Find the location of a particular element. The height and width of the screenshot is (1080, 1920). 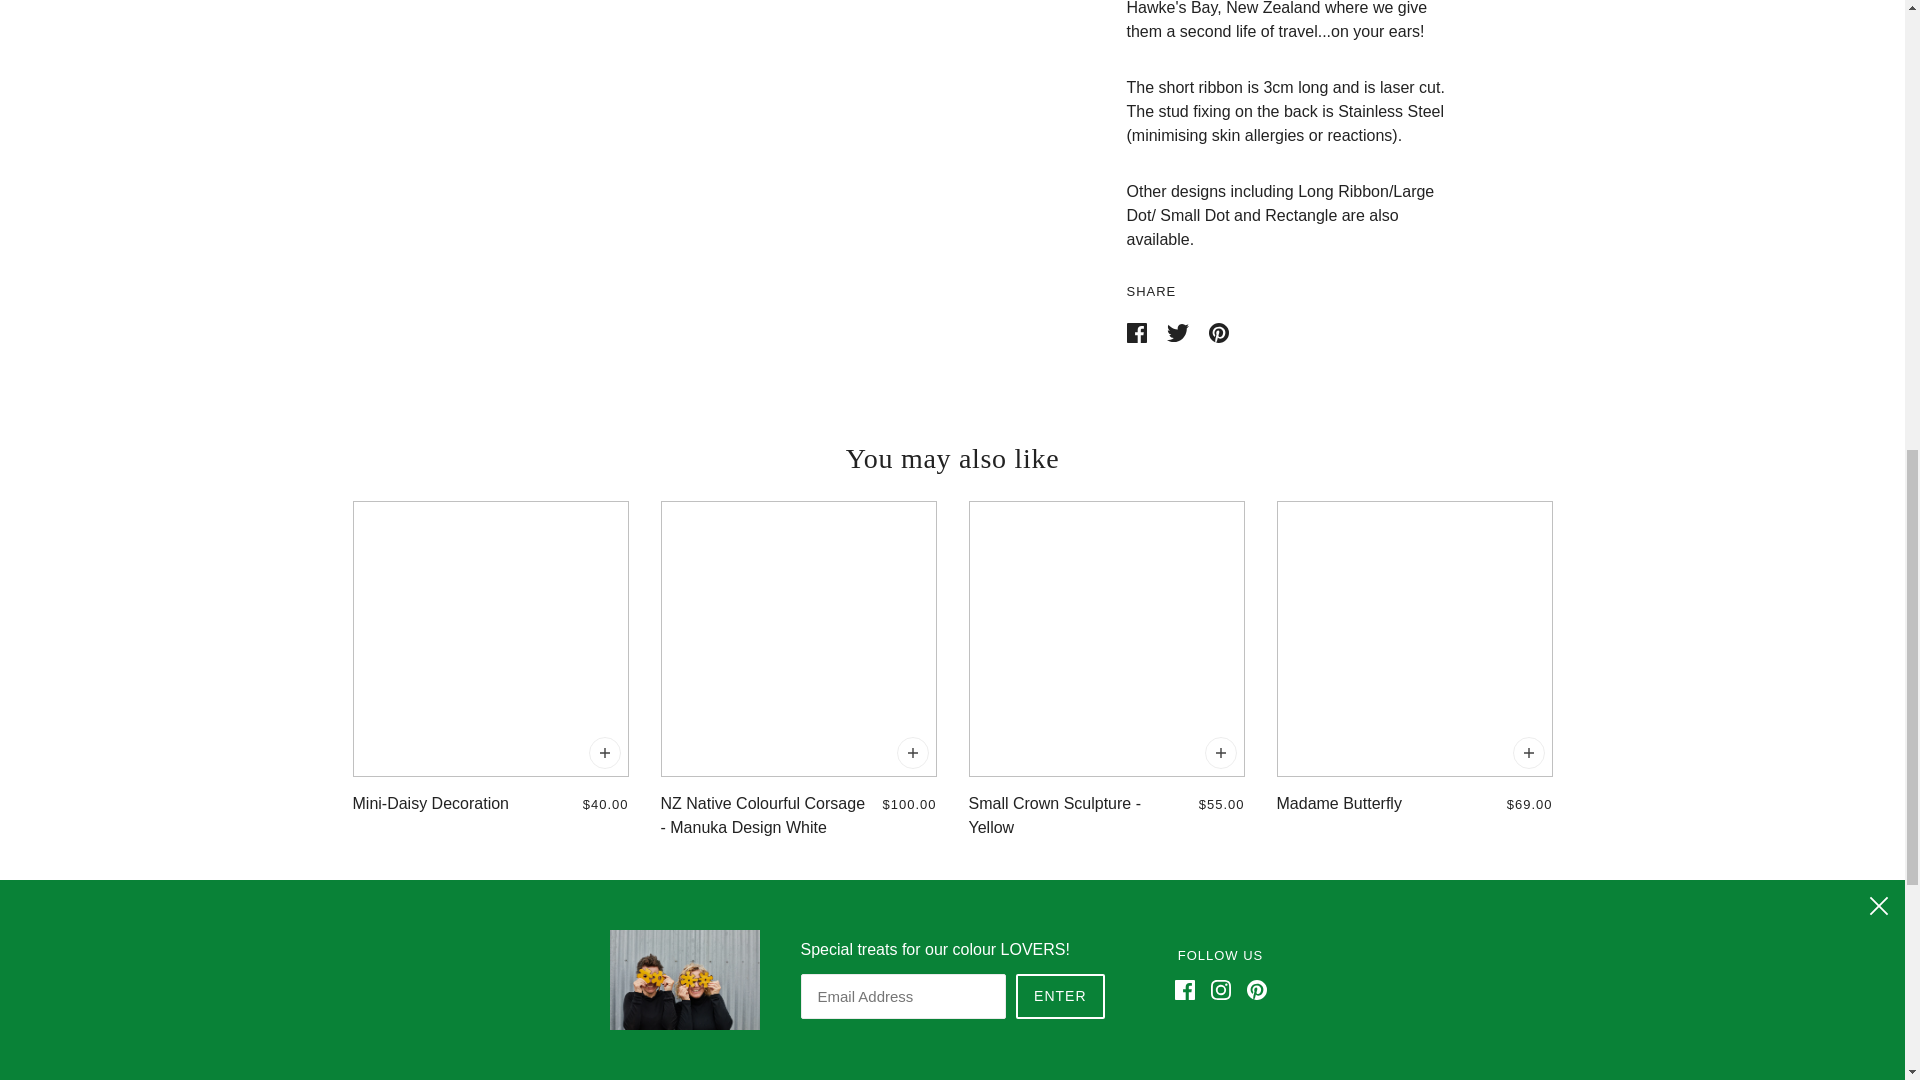

Terms of Service is located at coordinates (1426, 979).